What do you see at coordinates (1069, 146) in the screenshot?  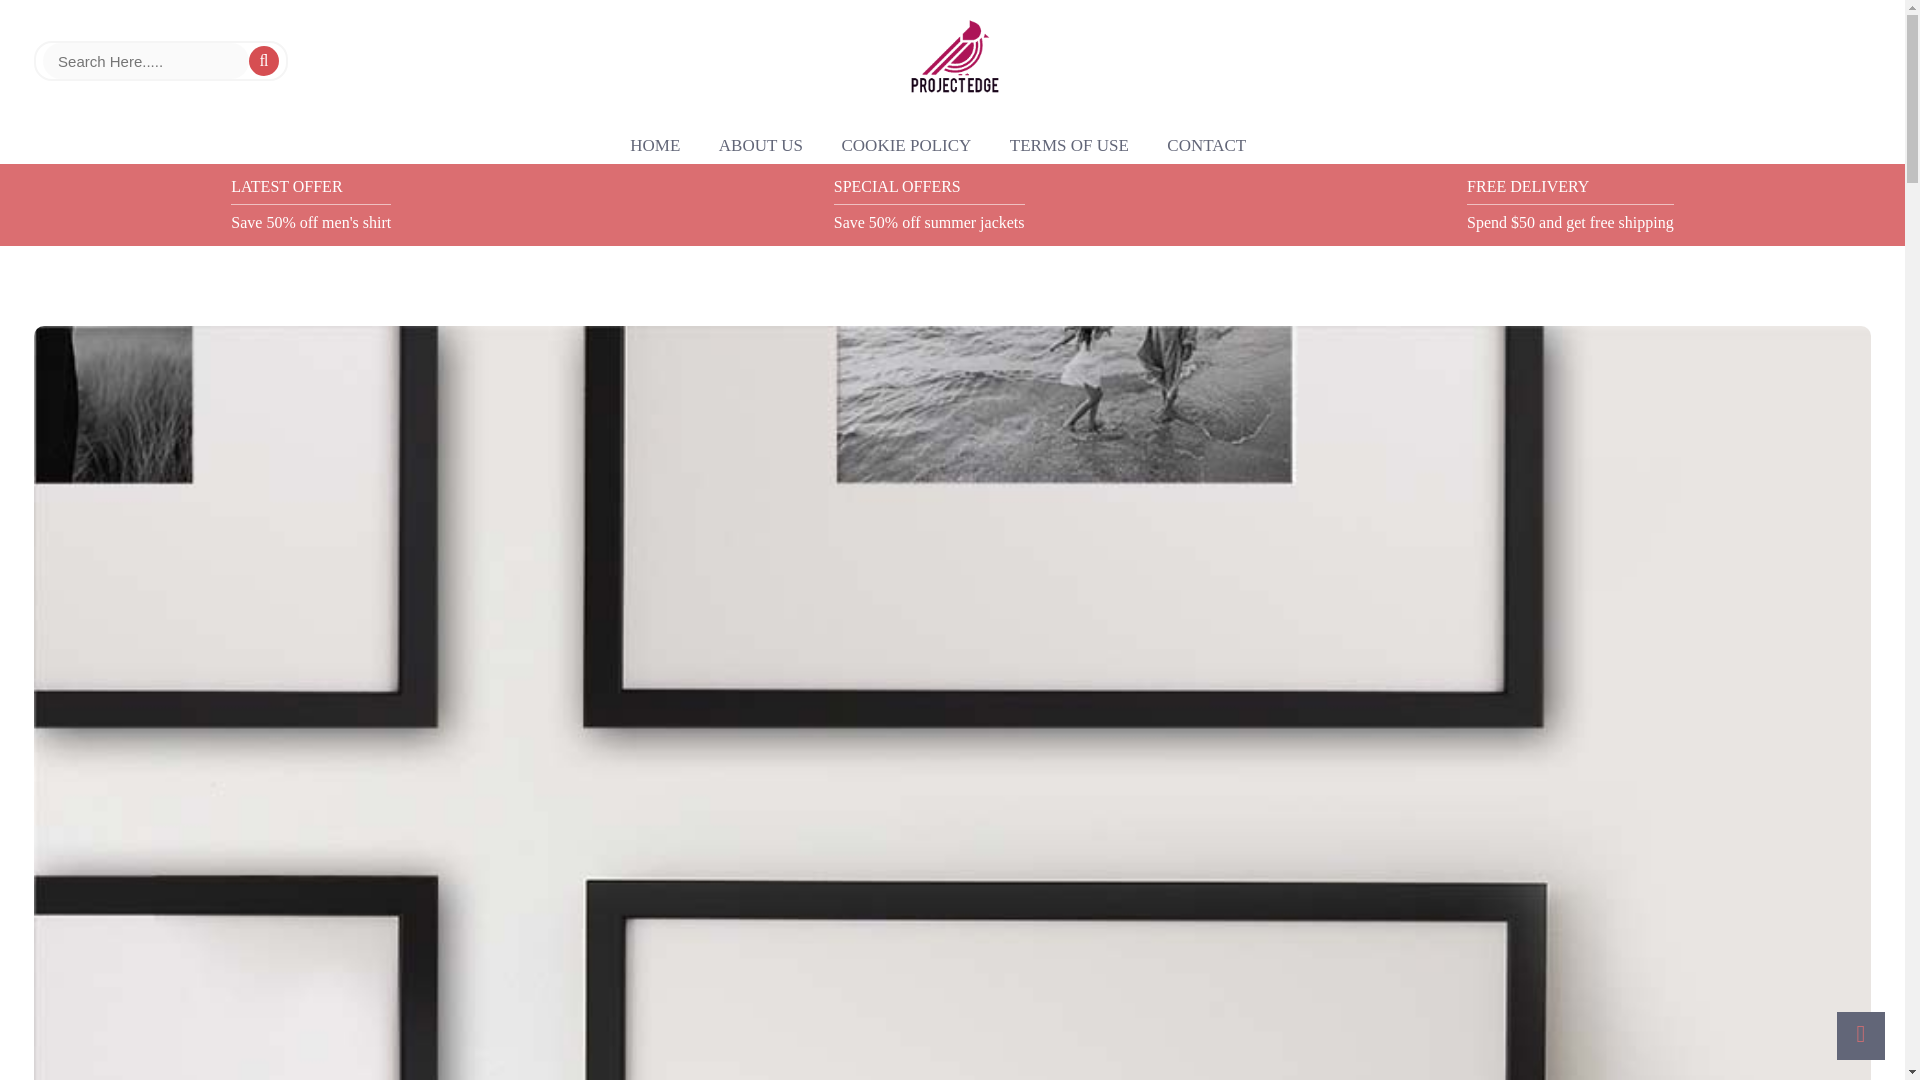 I see `TERMS OF USE` at bounding box center [1069, 146].